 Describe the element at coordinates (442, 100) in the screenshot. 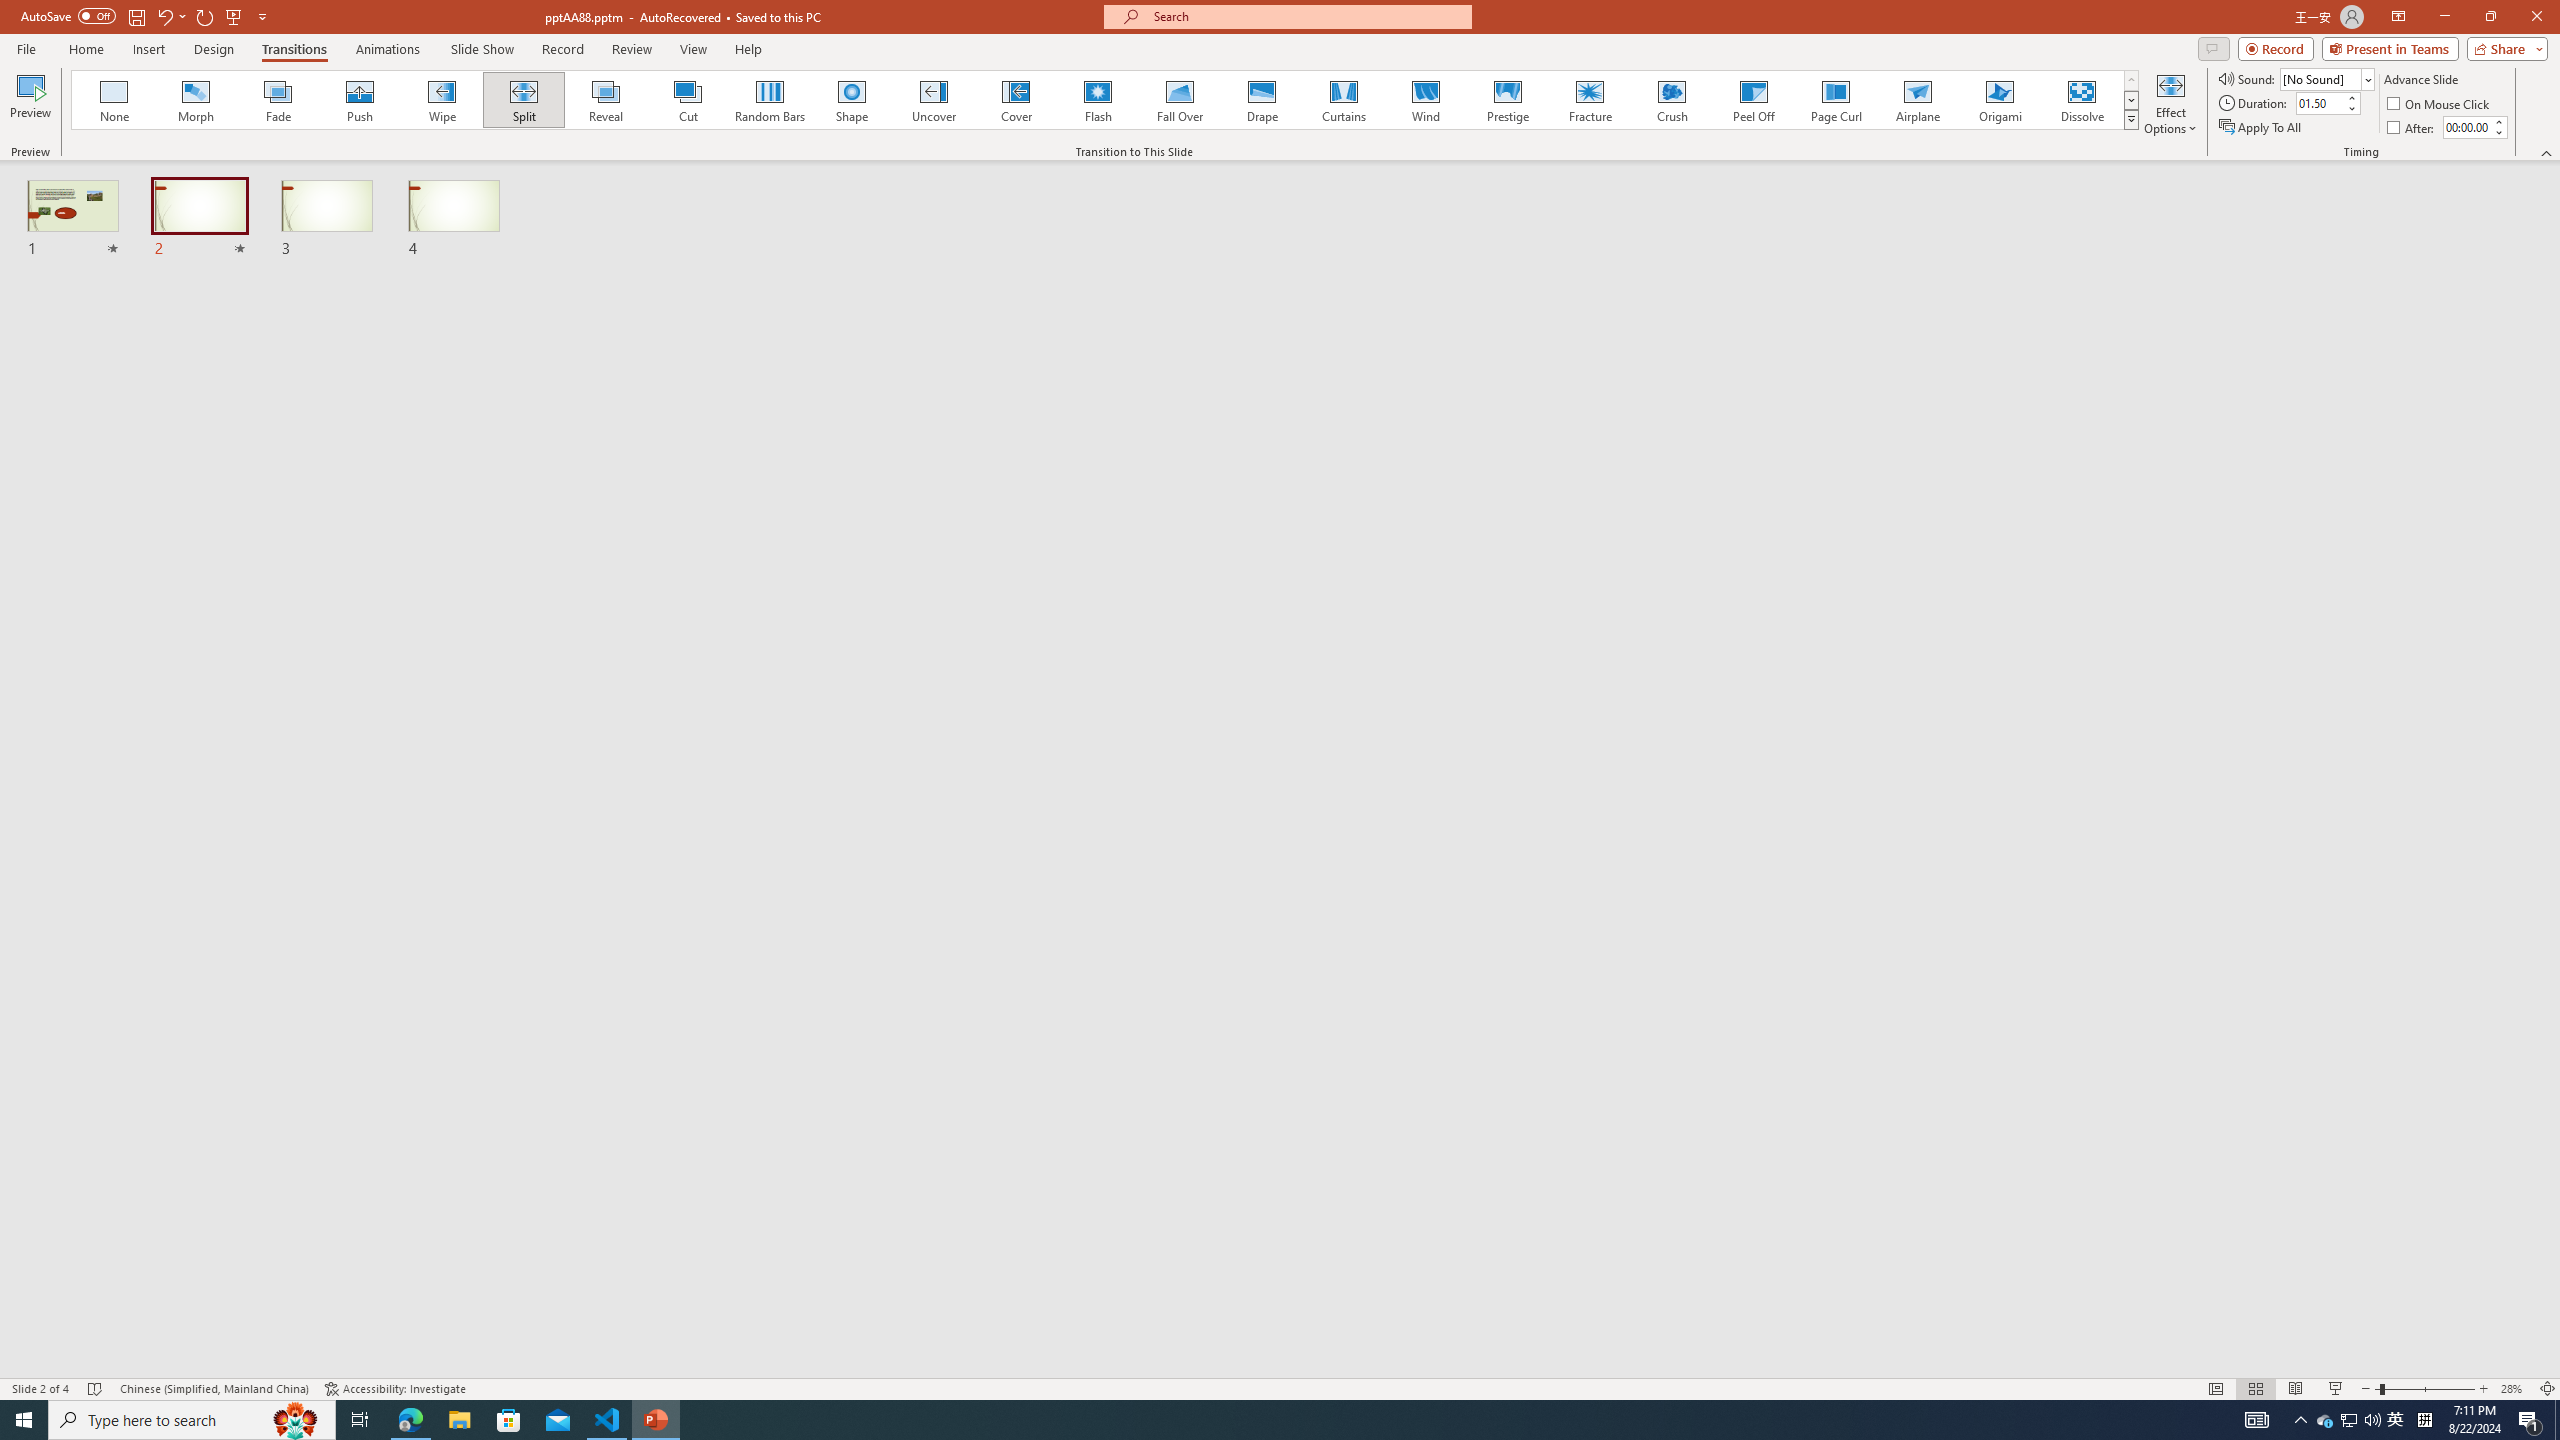

I see `Wipe` at that location.